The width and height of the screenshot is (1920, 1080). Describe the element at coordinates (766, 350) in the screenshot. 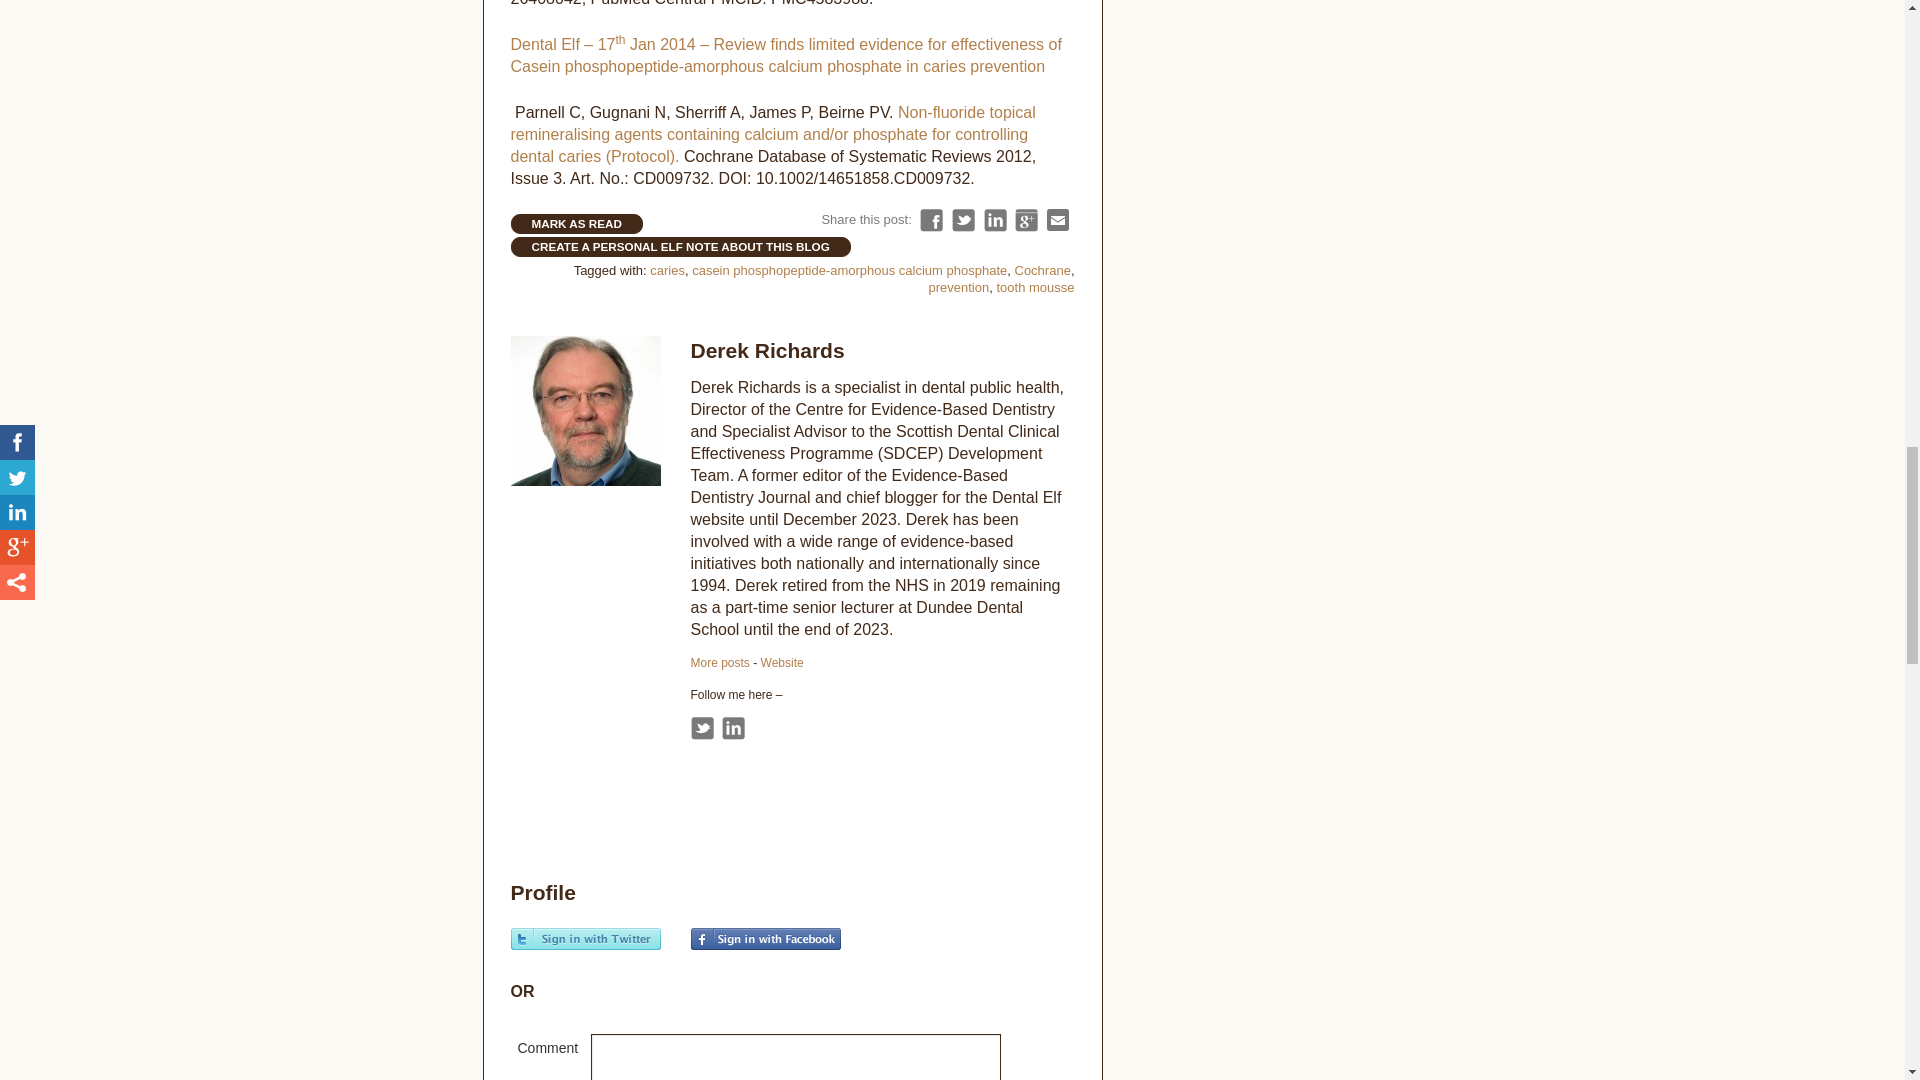

I see `Derek Richards` at that location.